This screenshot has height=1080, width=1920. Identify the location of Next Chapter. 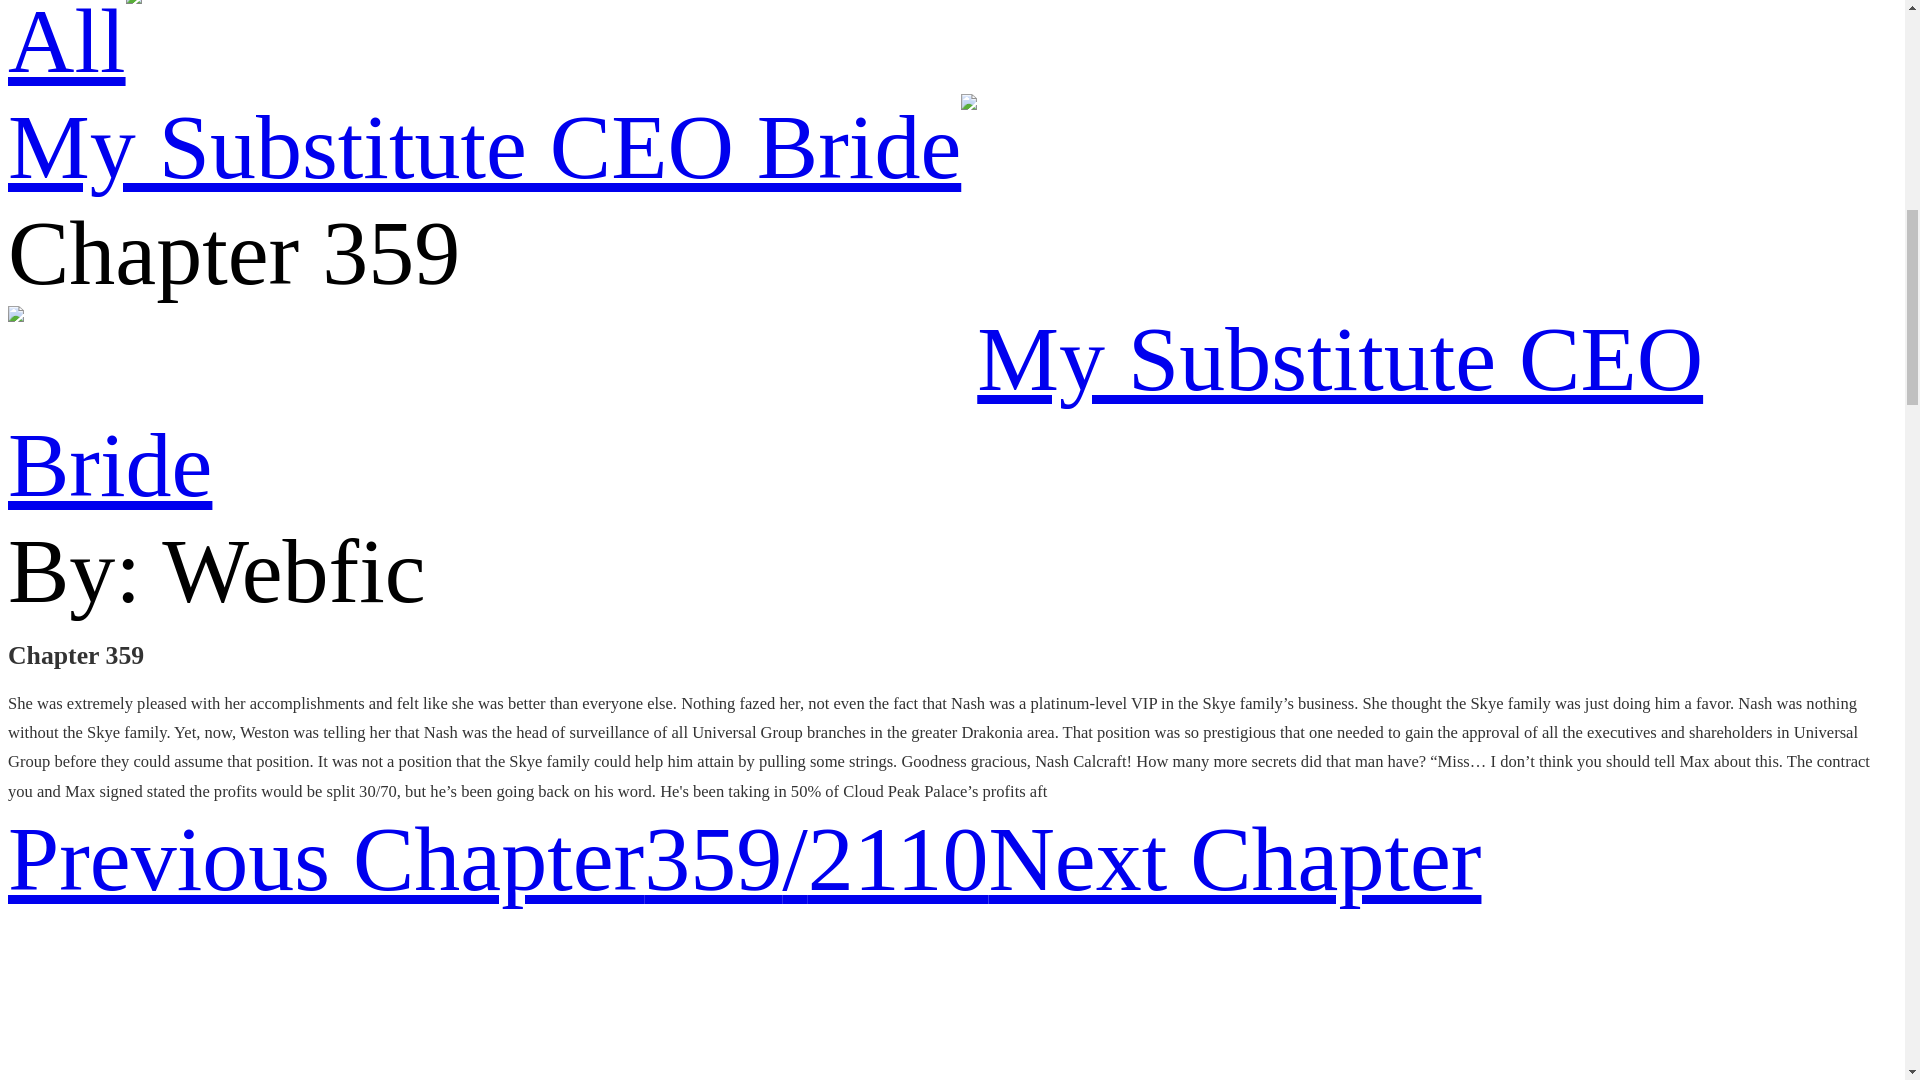
(1234, 858).